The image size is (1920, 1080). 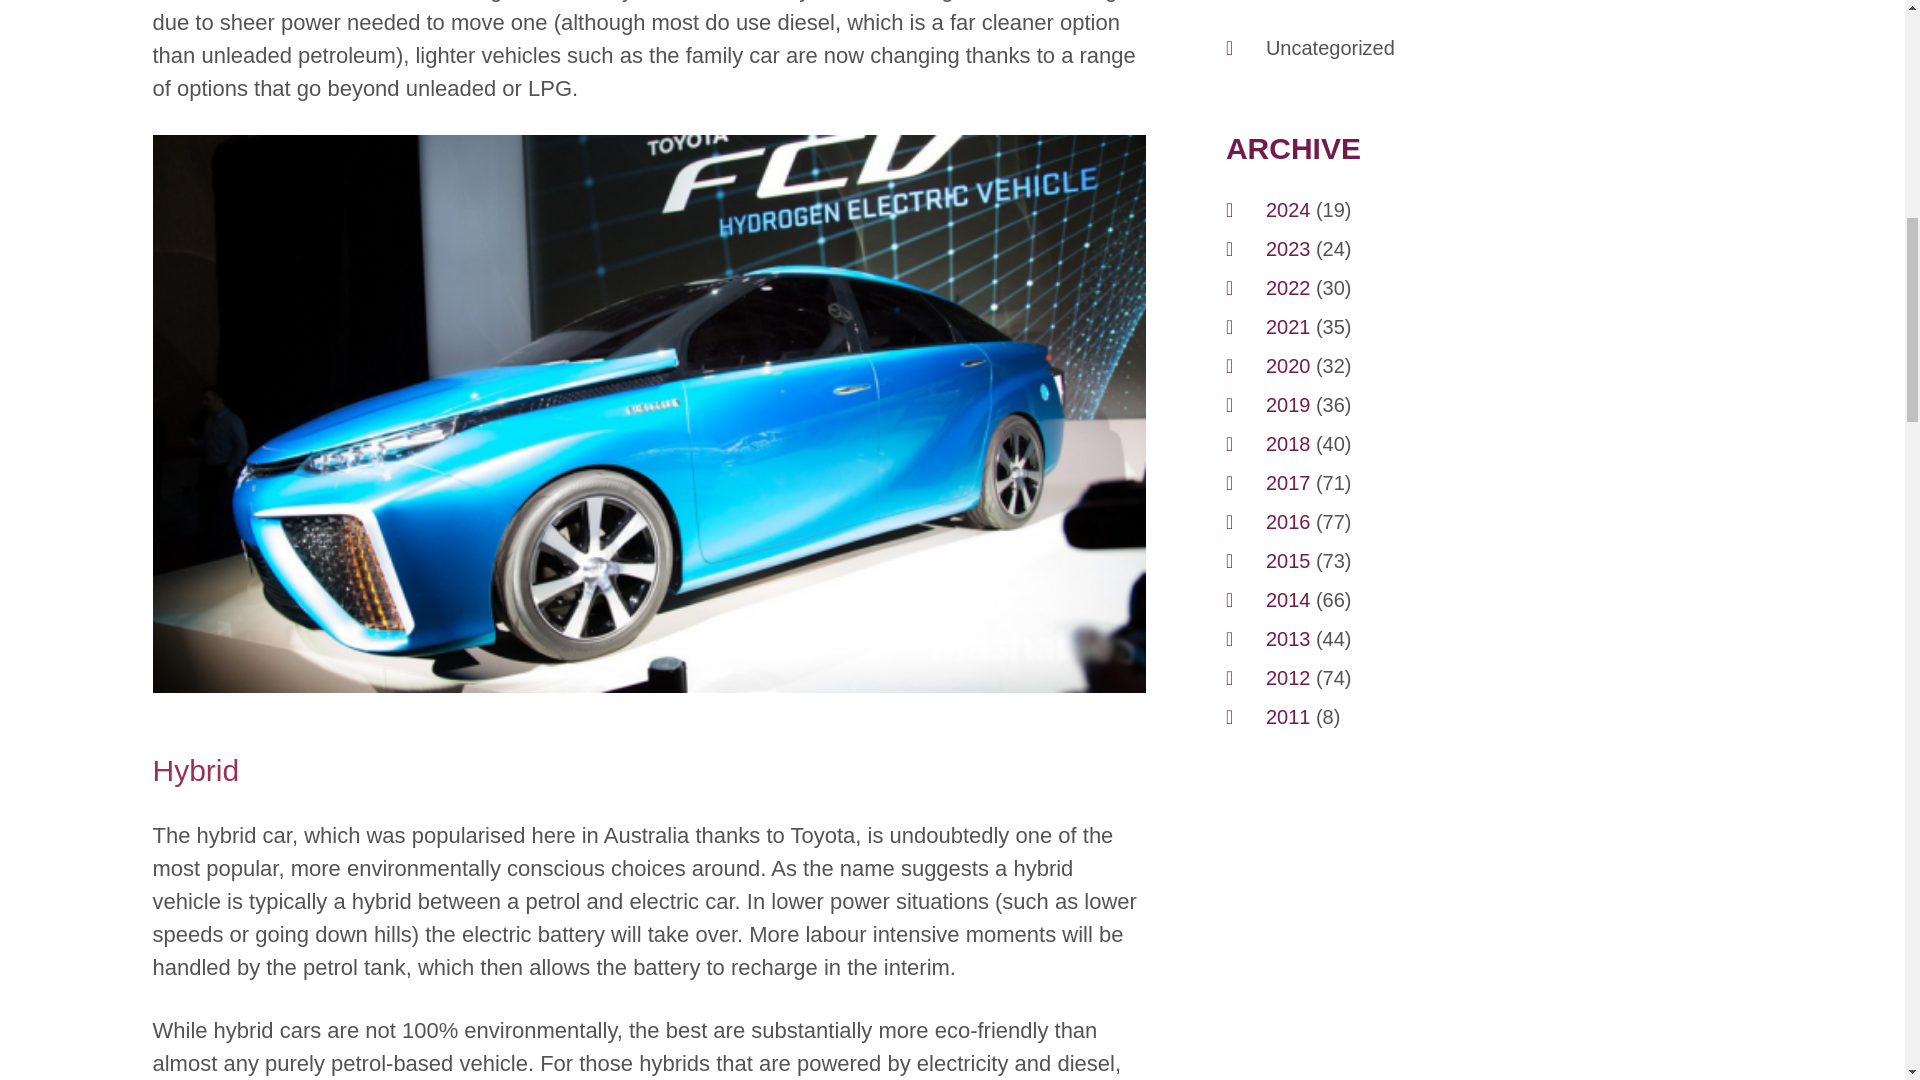 What do you see at coordinates (1288, 248) in the screenshot?
I see `2023` at bounding box center [1288, 248].